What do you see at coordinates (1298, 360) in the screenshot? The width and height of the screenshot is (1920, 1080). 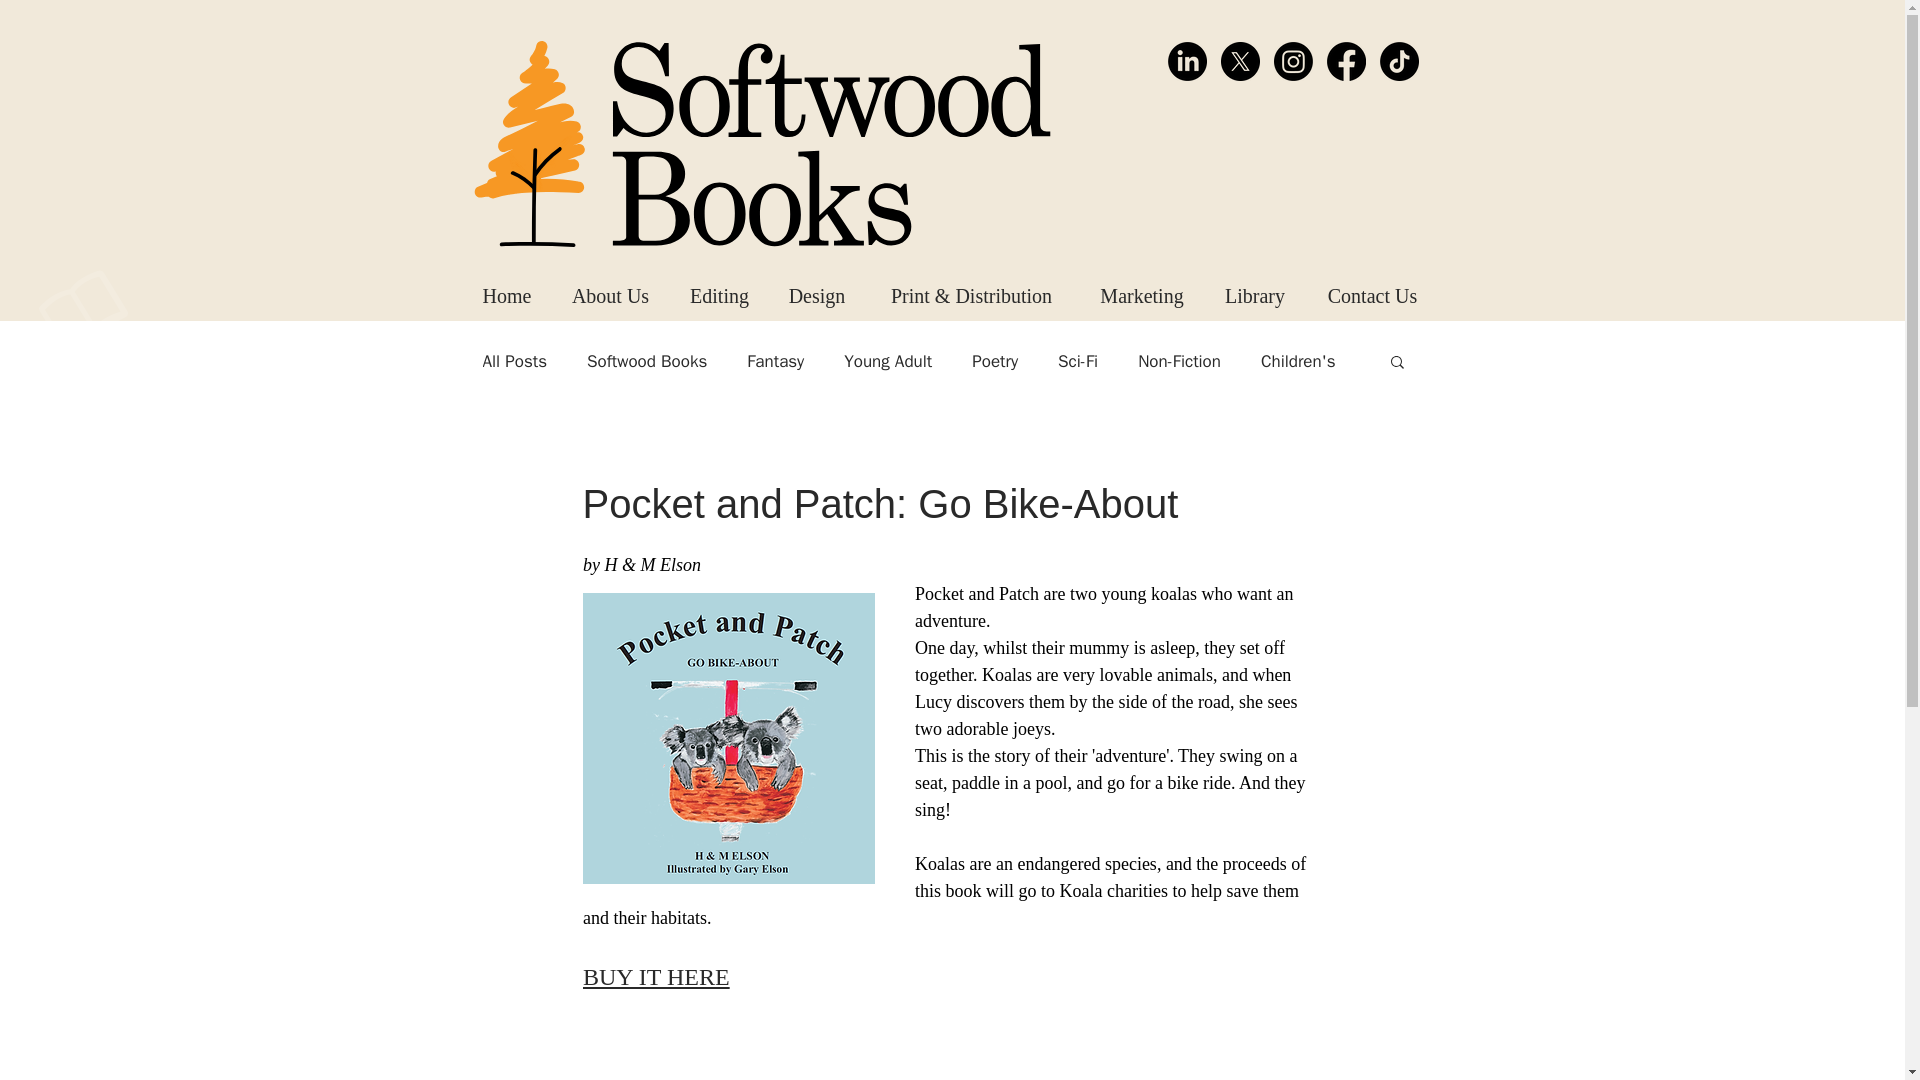 I see `Children's` at bounding box center [1298, 360].